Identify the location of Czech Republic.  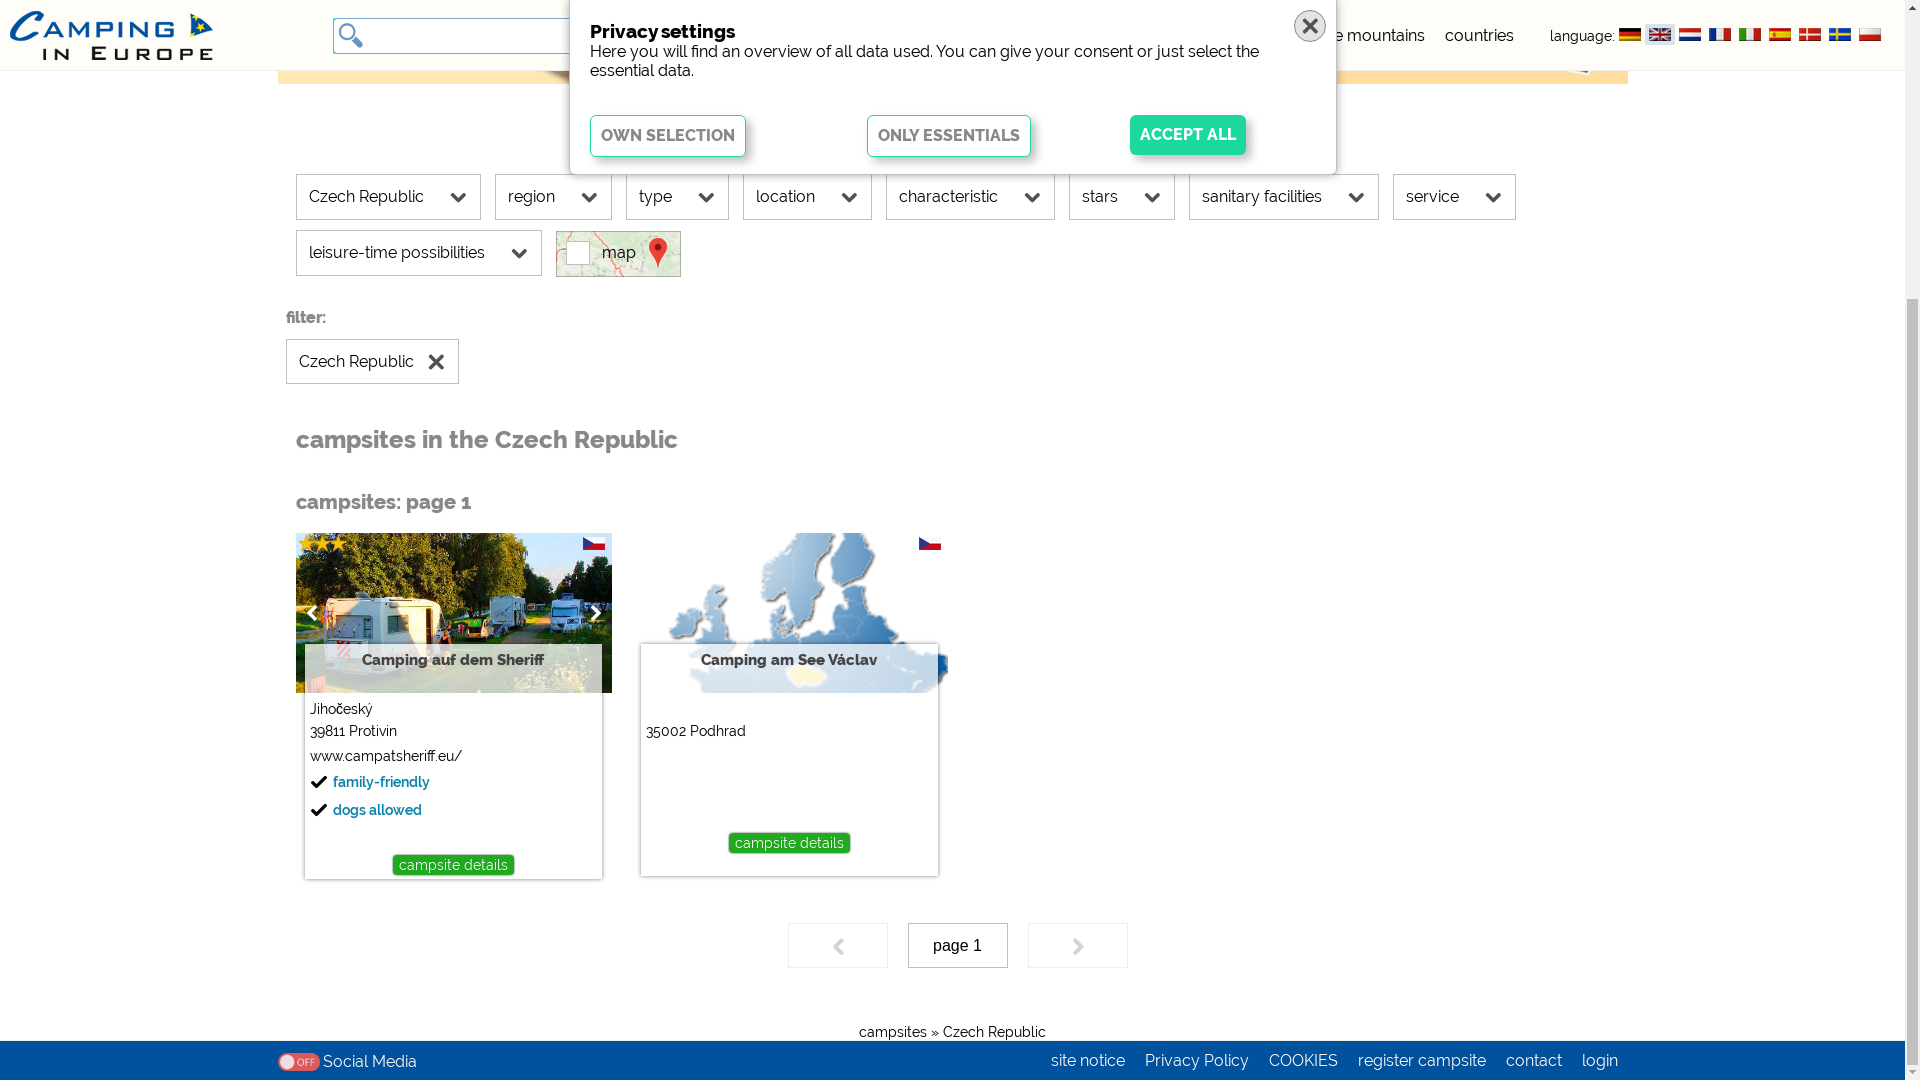
(372, 762).